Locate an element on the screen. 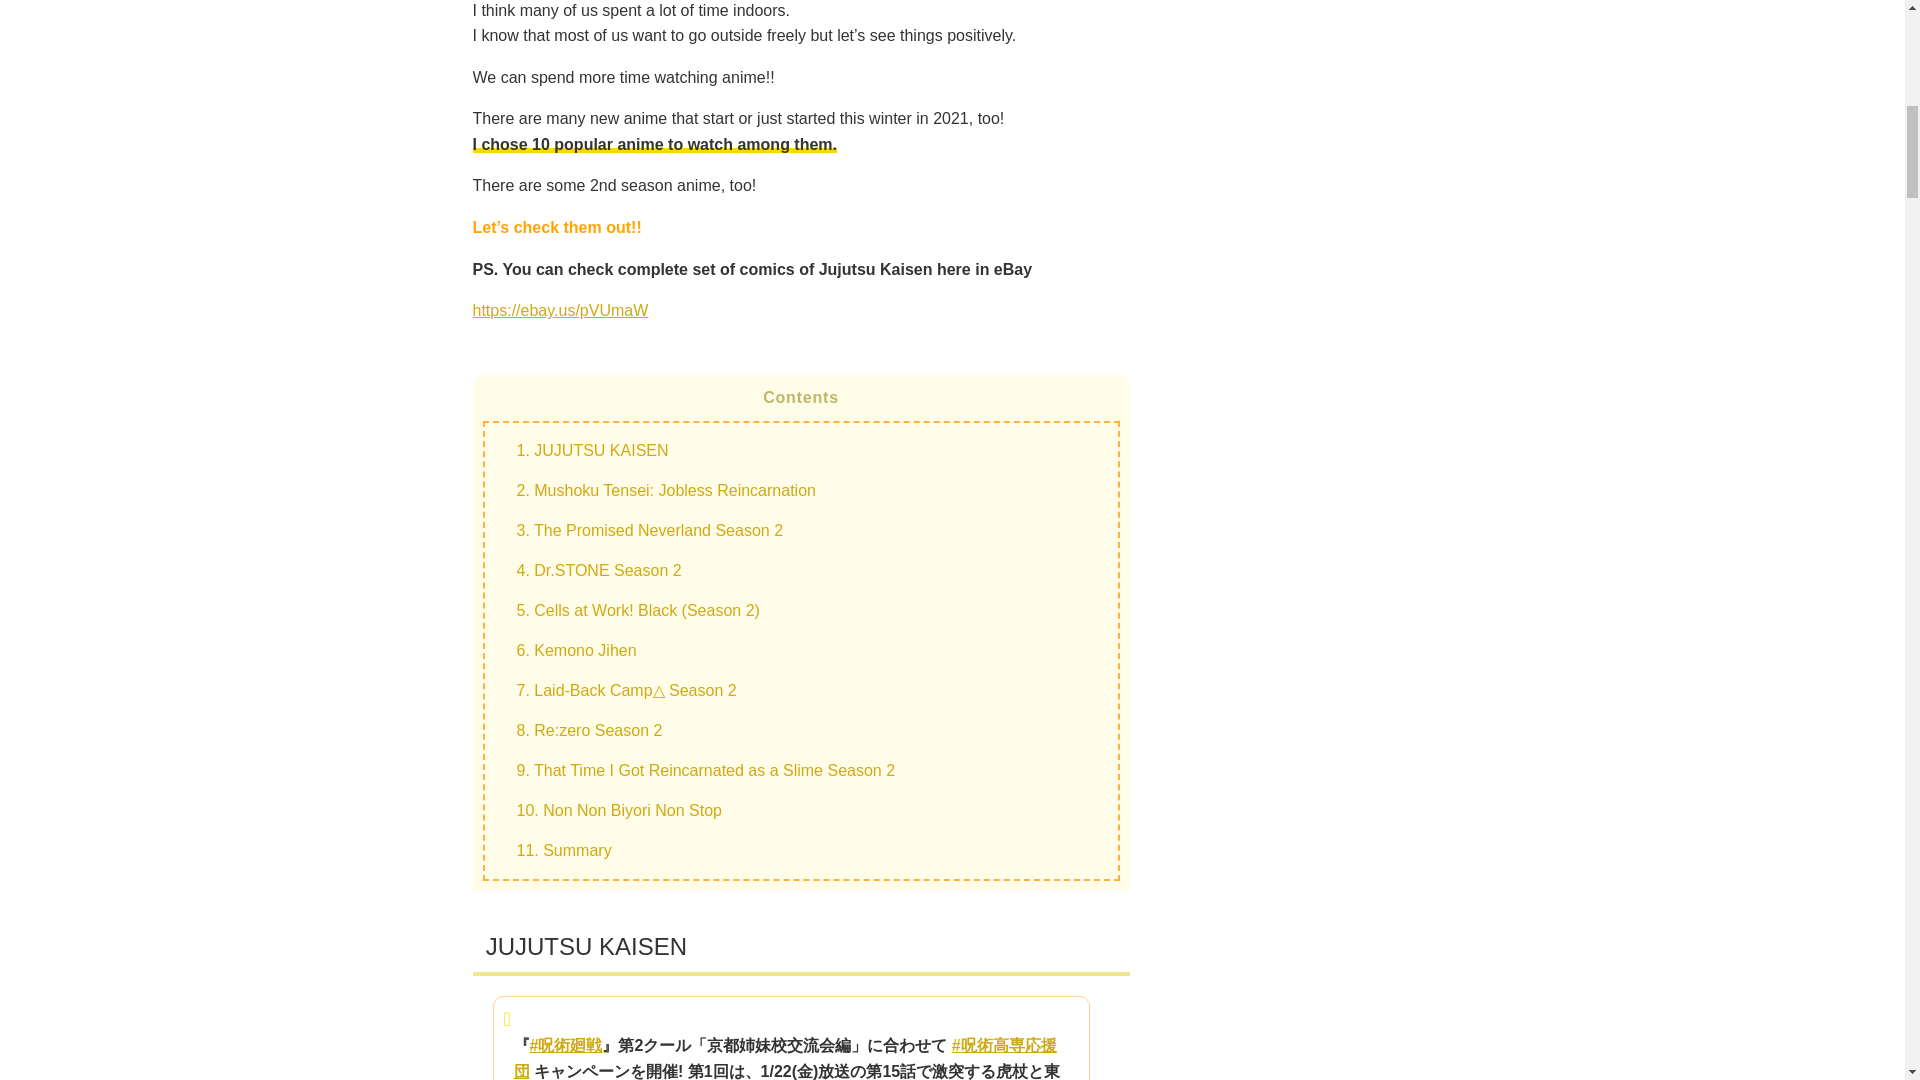 This screenshot has width=1920, height=1080. 11. Summary is located at coordinates (563, 850).